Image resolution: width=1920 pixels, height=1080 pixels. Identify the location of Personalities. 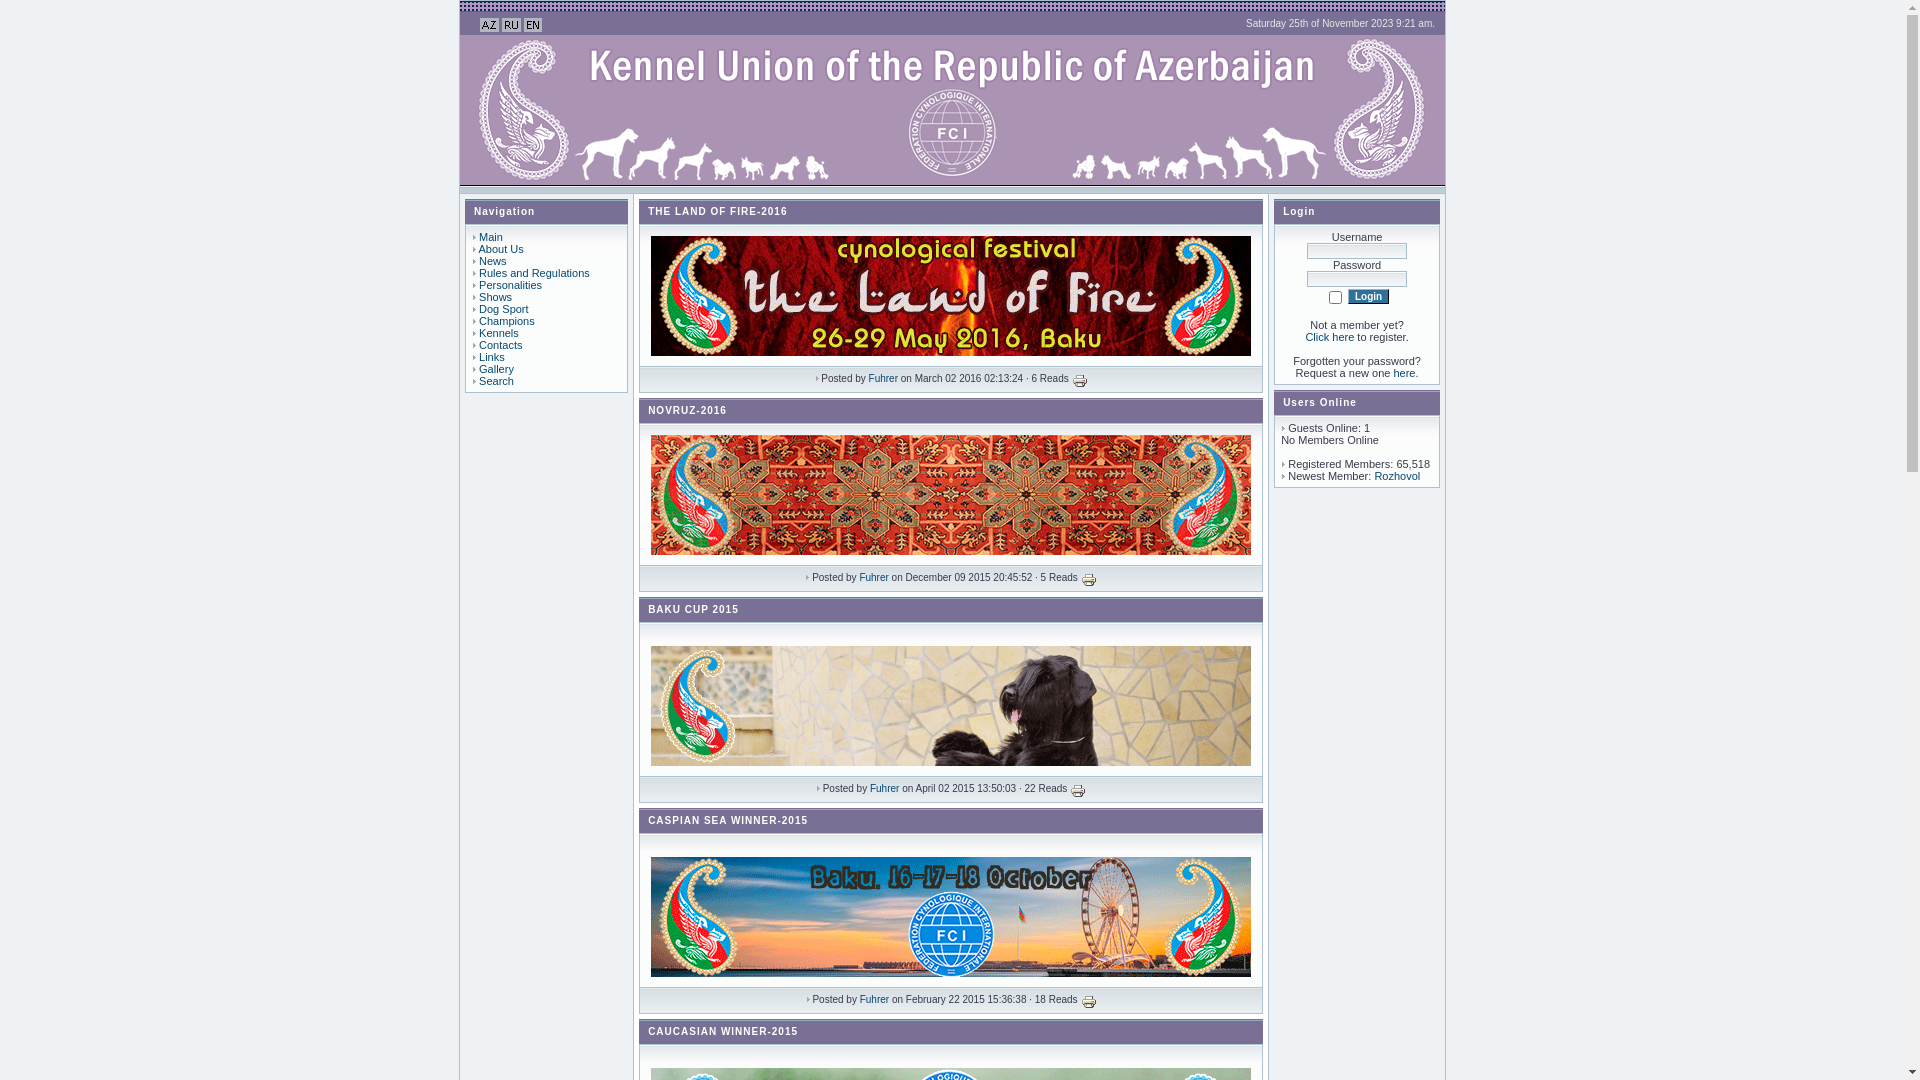
(510, 285).